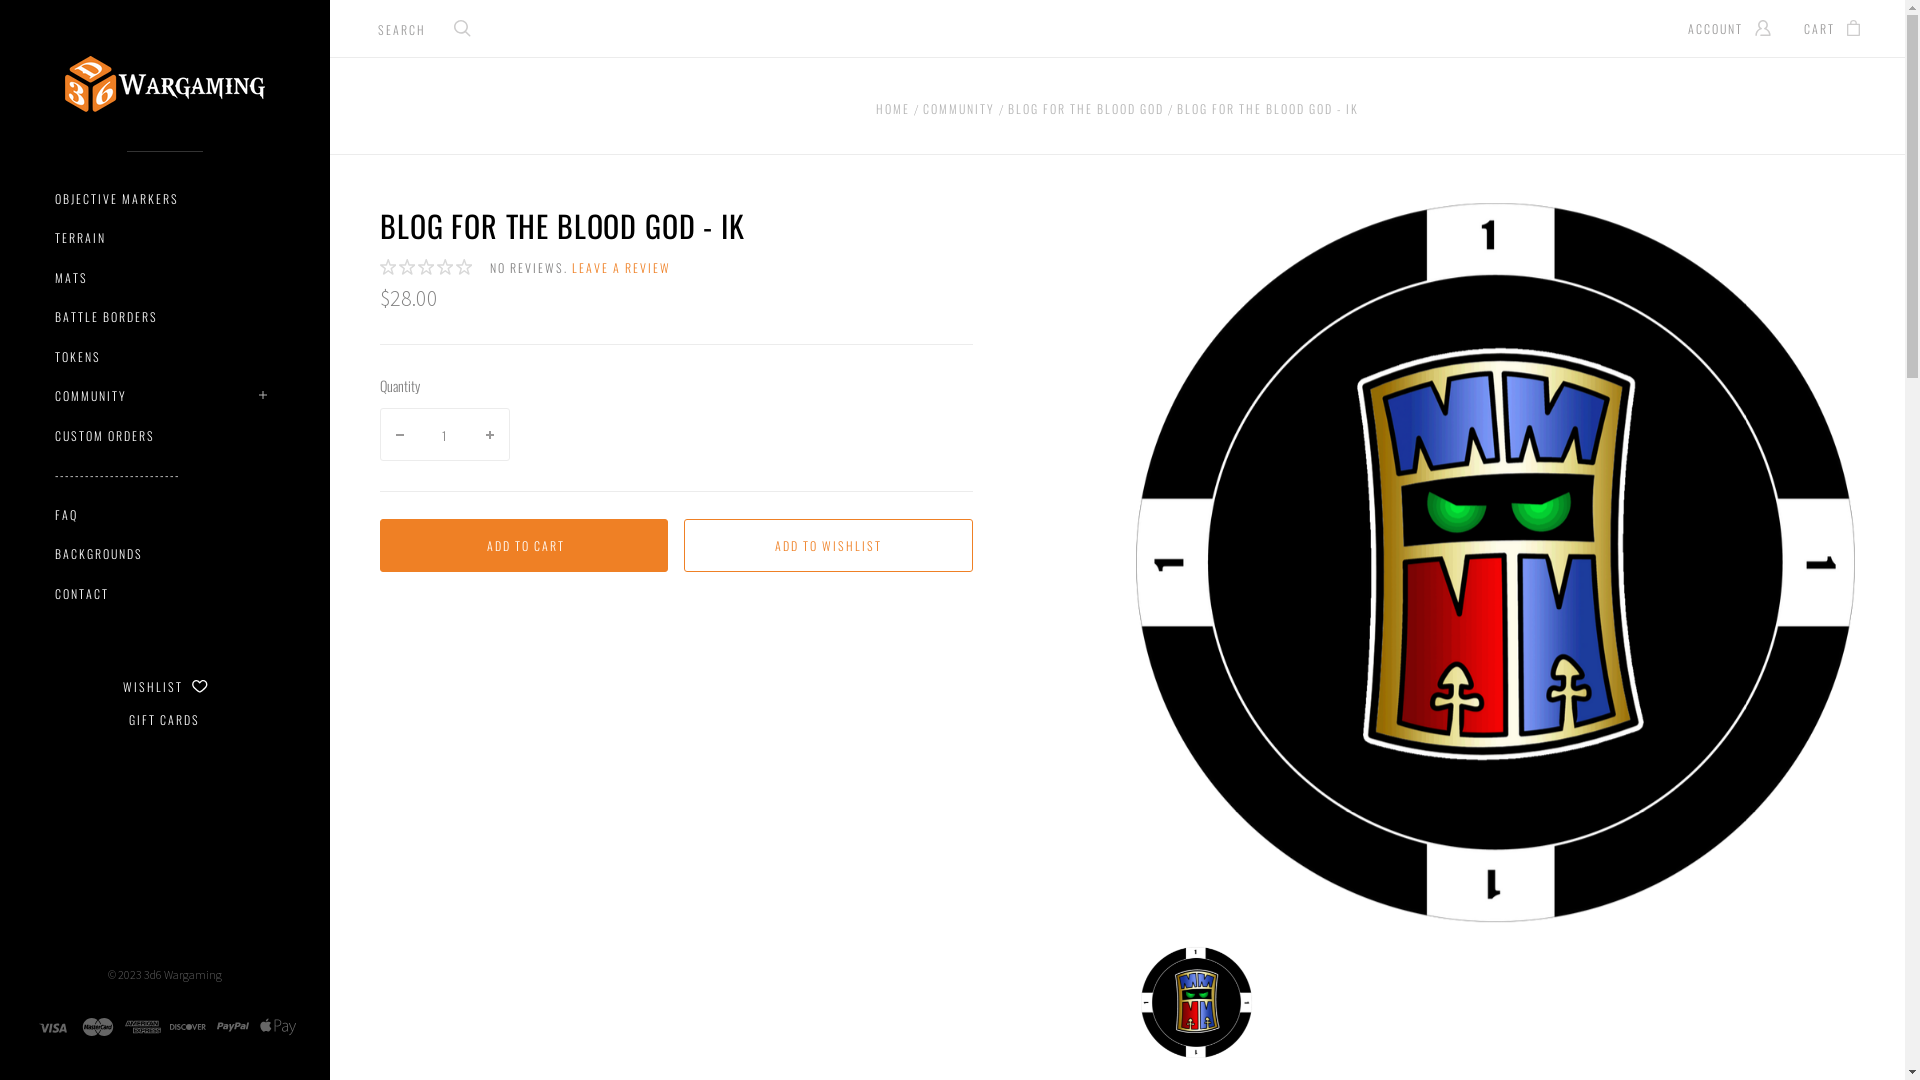  I want to click on BACKGROUNDS, so click(99, 554).